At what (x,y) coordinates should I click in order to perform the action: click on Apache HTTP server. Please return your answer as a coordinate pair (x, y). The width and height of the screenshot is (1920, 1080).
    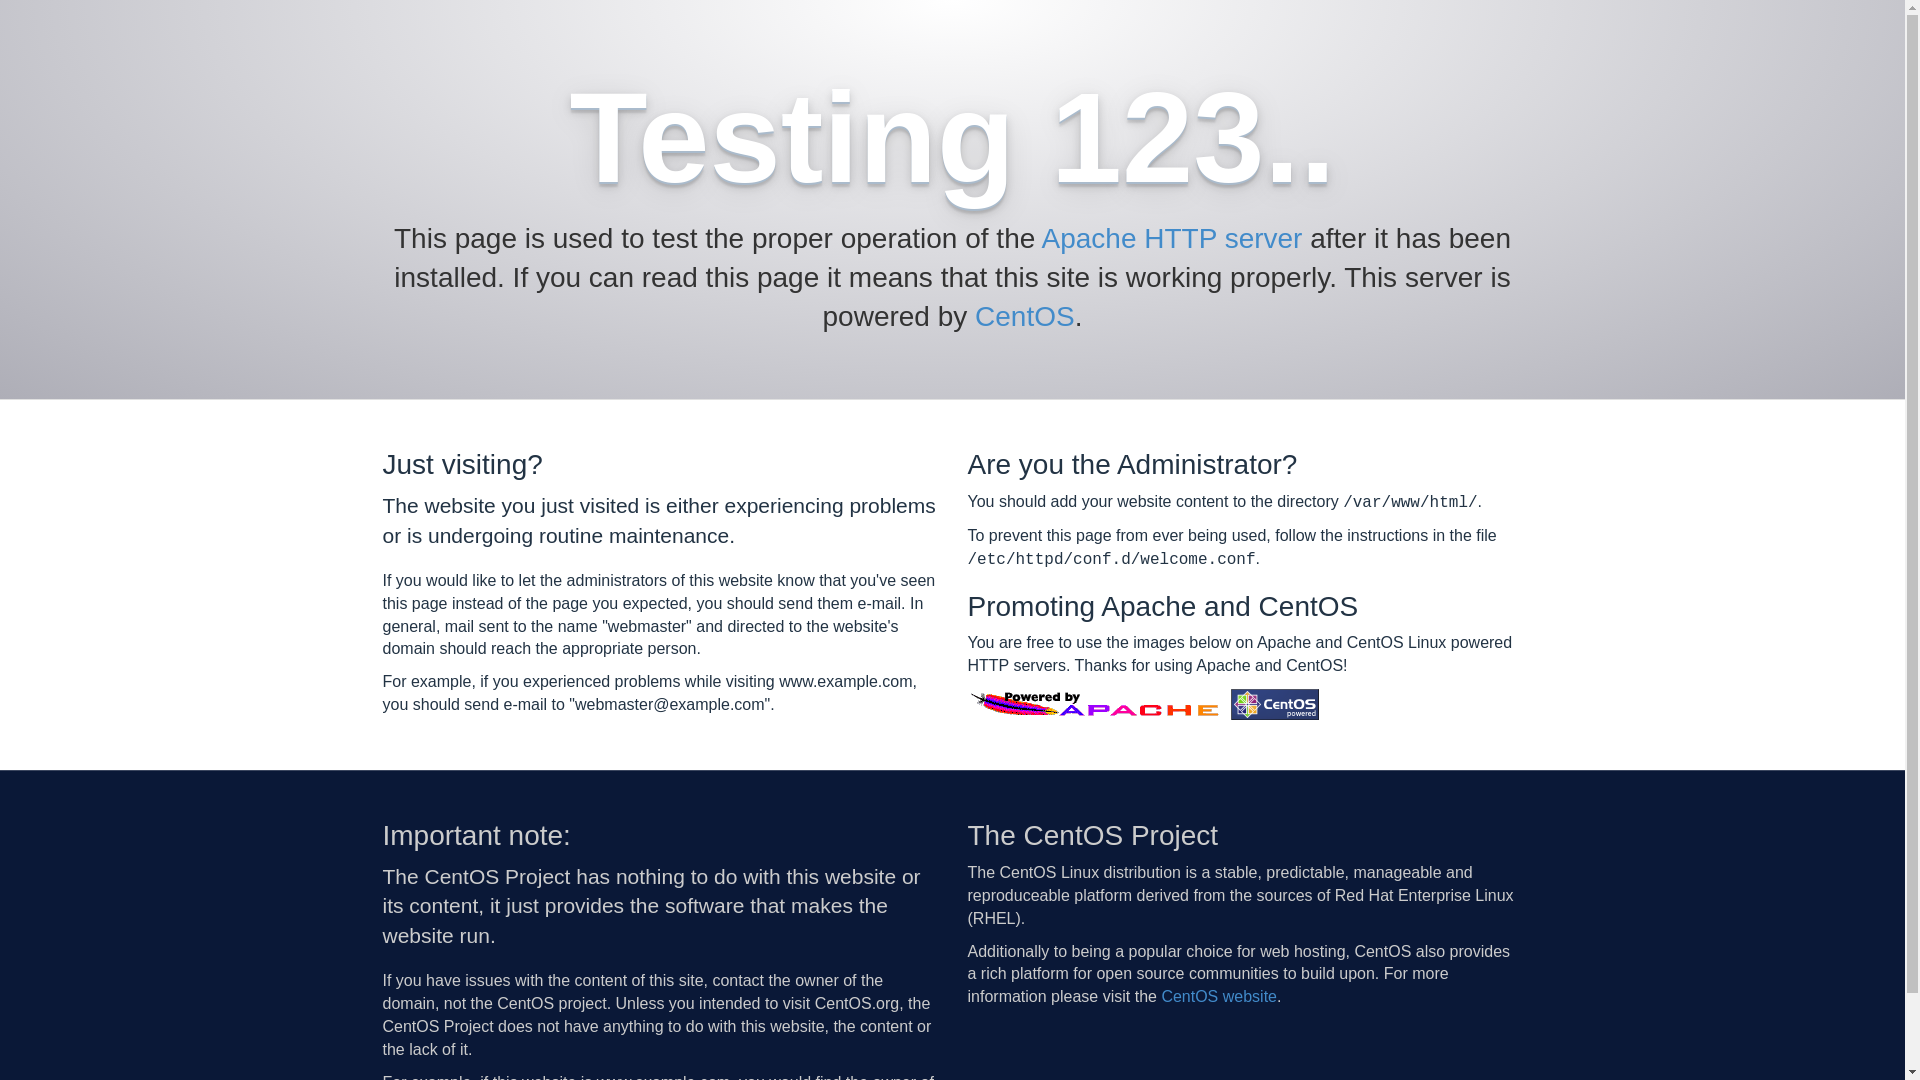
    Looking at the image, I should click on (1172, 238).